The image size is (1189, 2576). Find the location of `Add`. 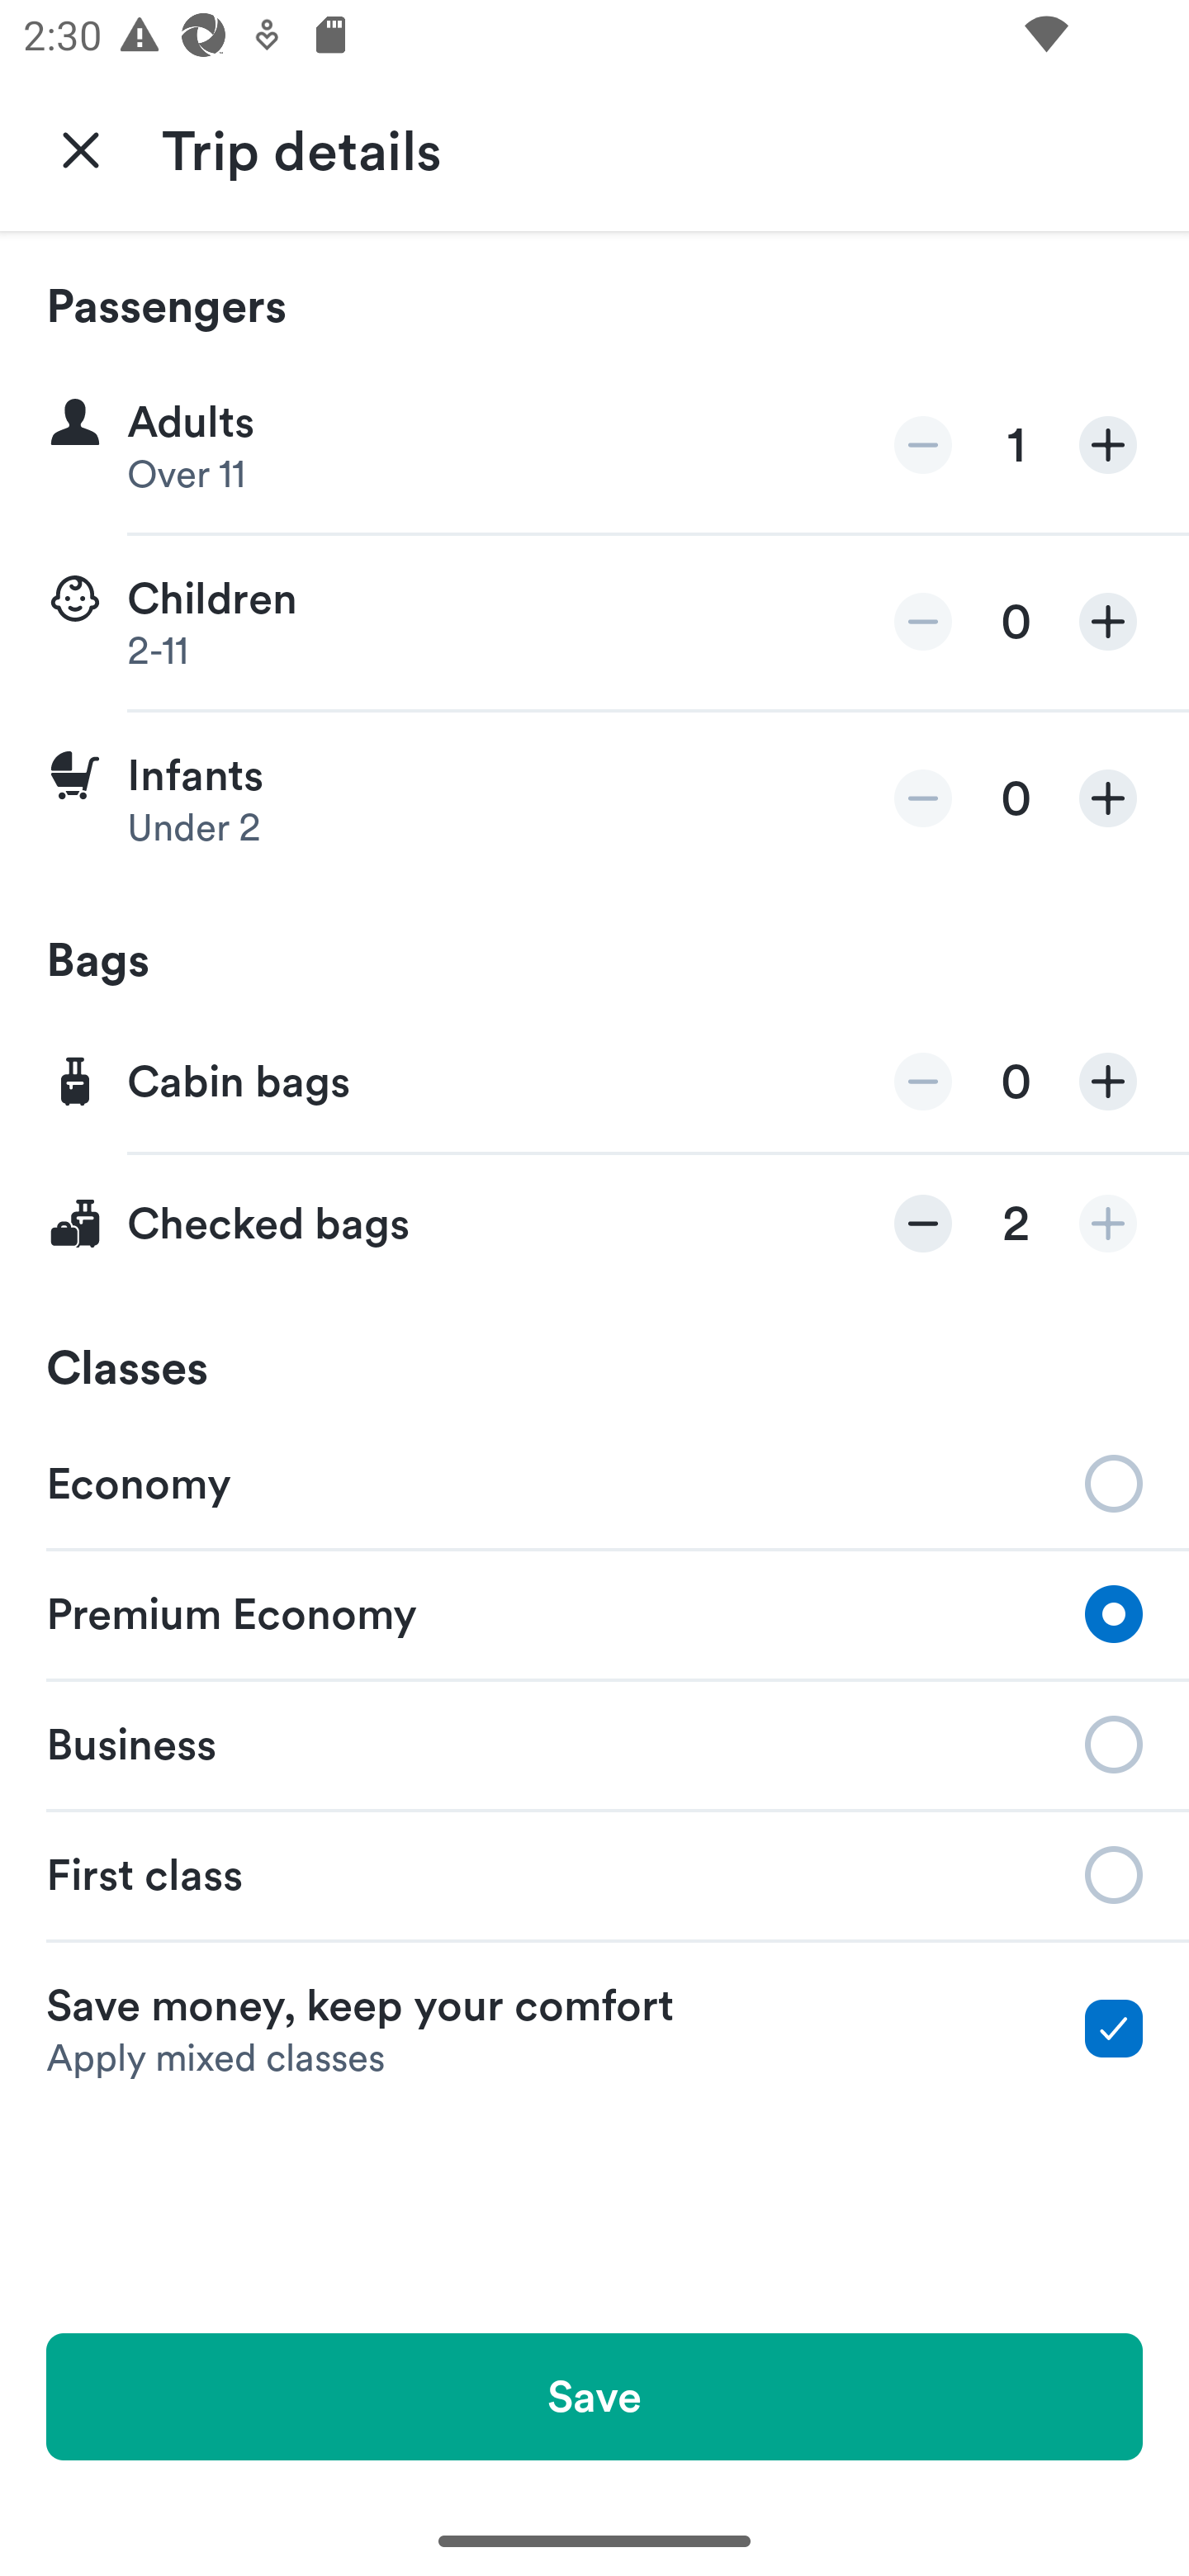

Add is located at coordinates (1108, 1082).